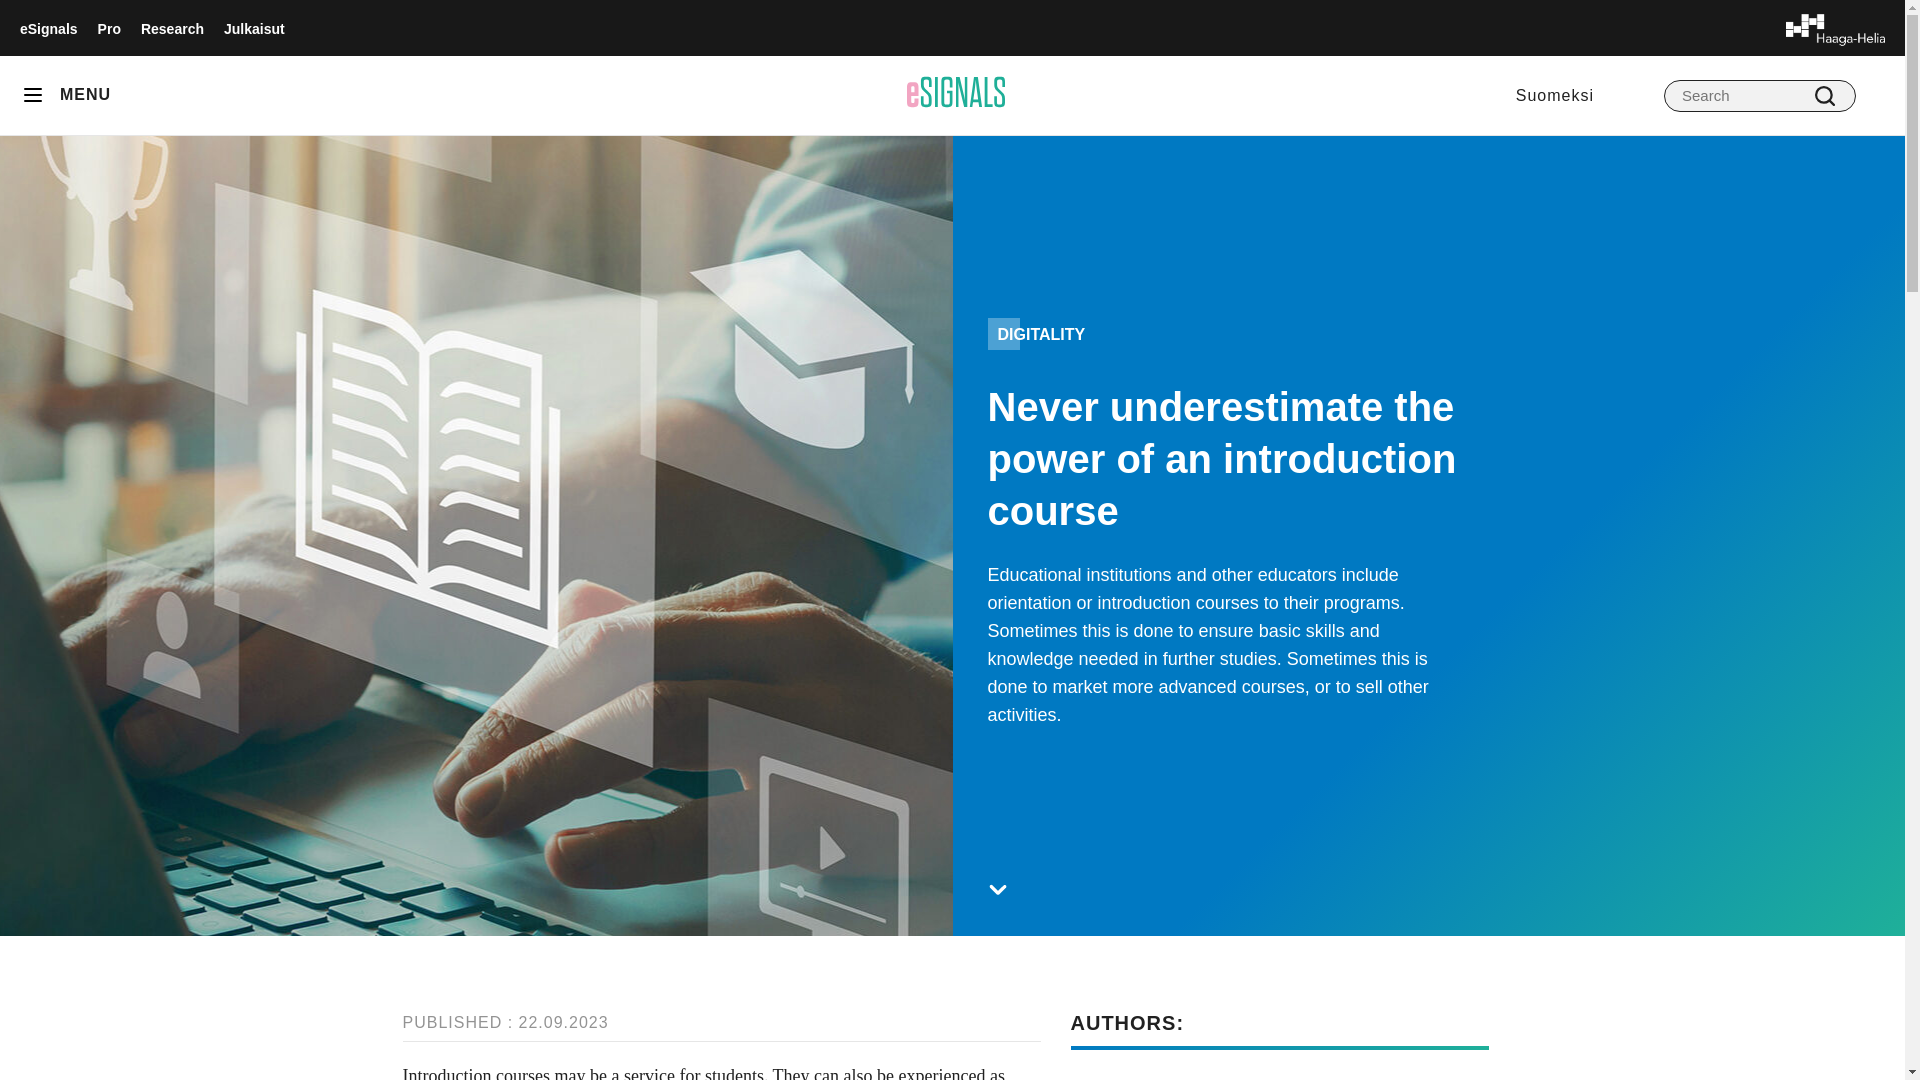 This screenshot has height=1080, width=1920. I want to click on Research, so click(172, 28).